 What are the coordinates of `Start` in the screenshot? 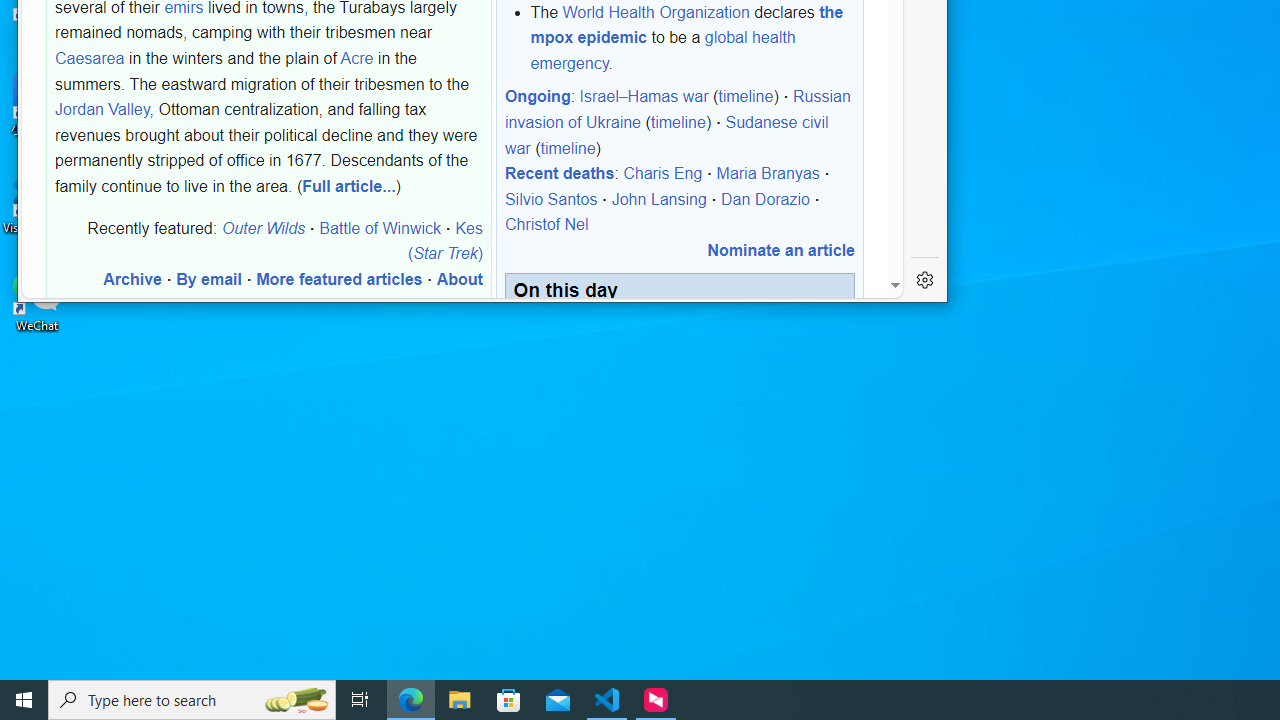 It's located at (24, 700).